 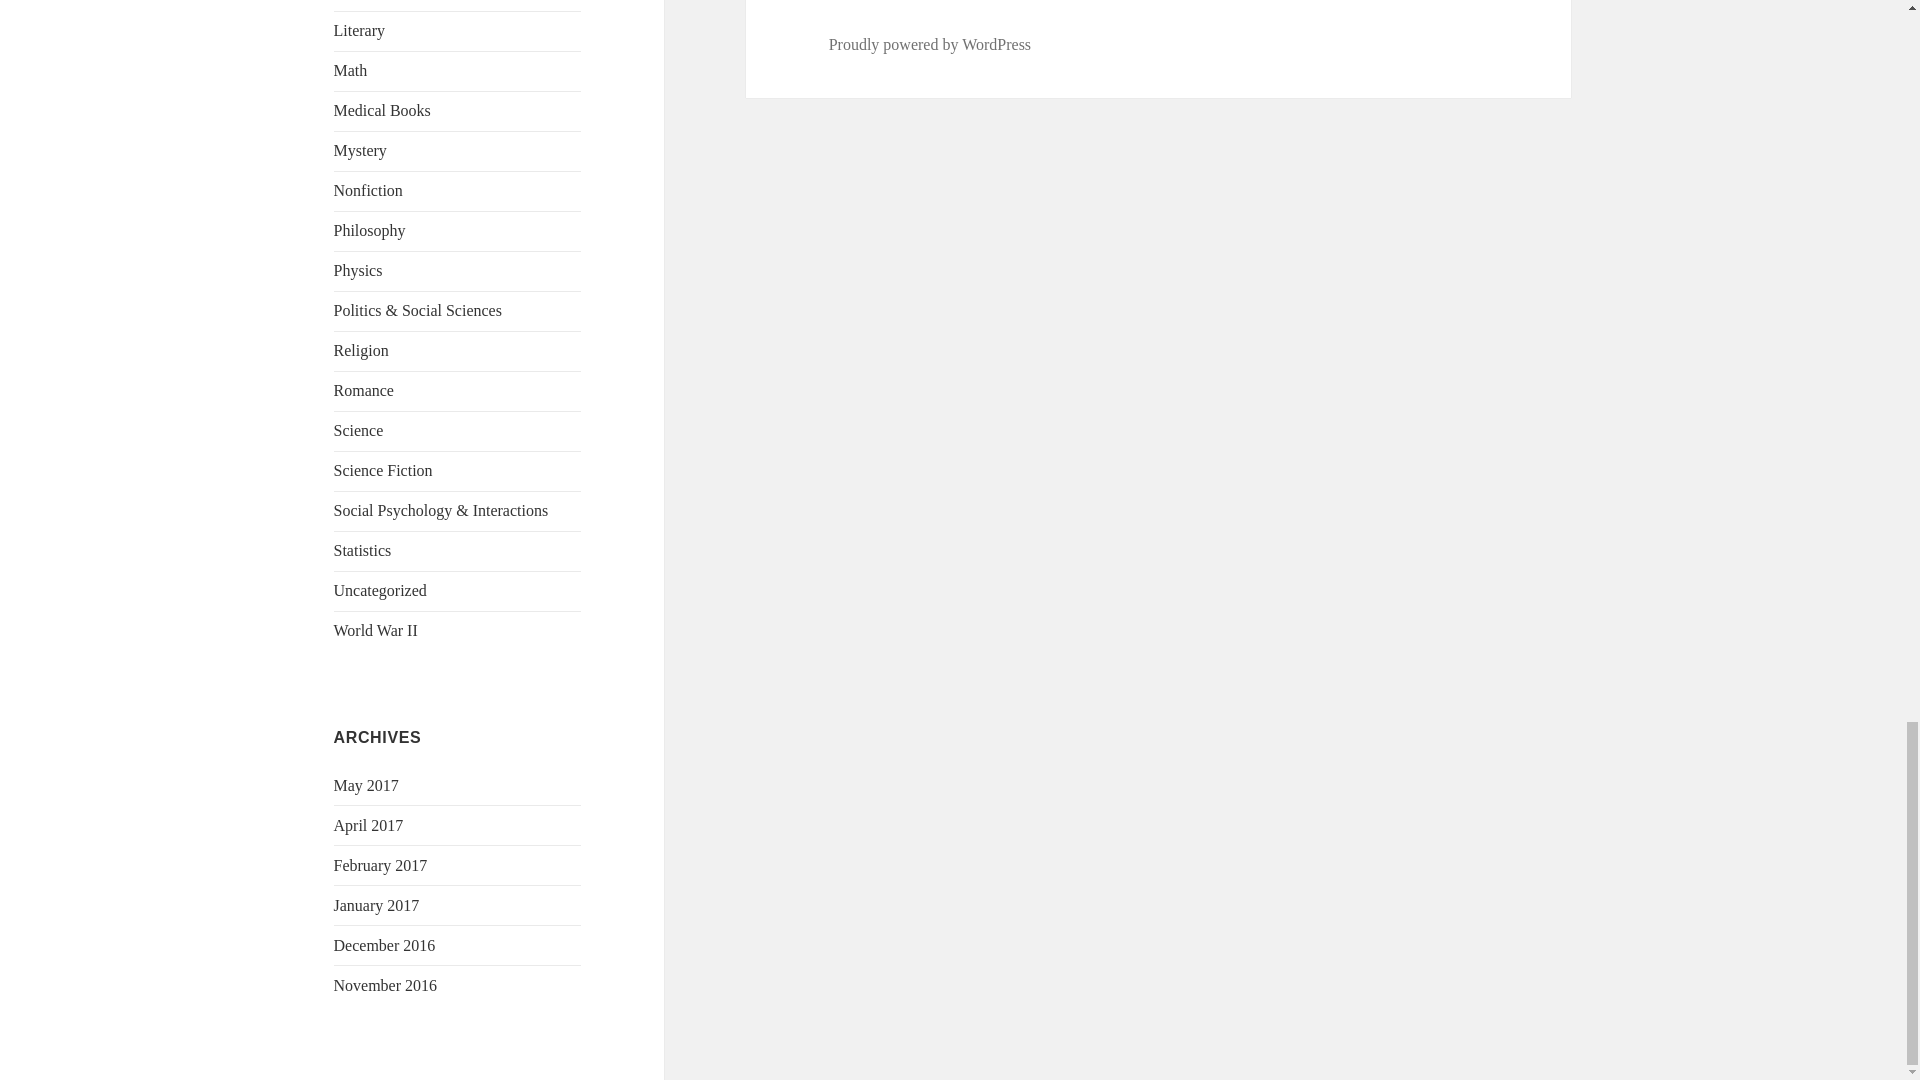 What do you see at coordinates (360, 150) in the screenshot?
I see `Mystery` at bounding box center [360, 150].